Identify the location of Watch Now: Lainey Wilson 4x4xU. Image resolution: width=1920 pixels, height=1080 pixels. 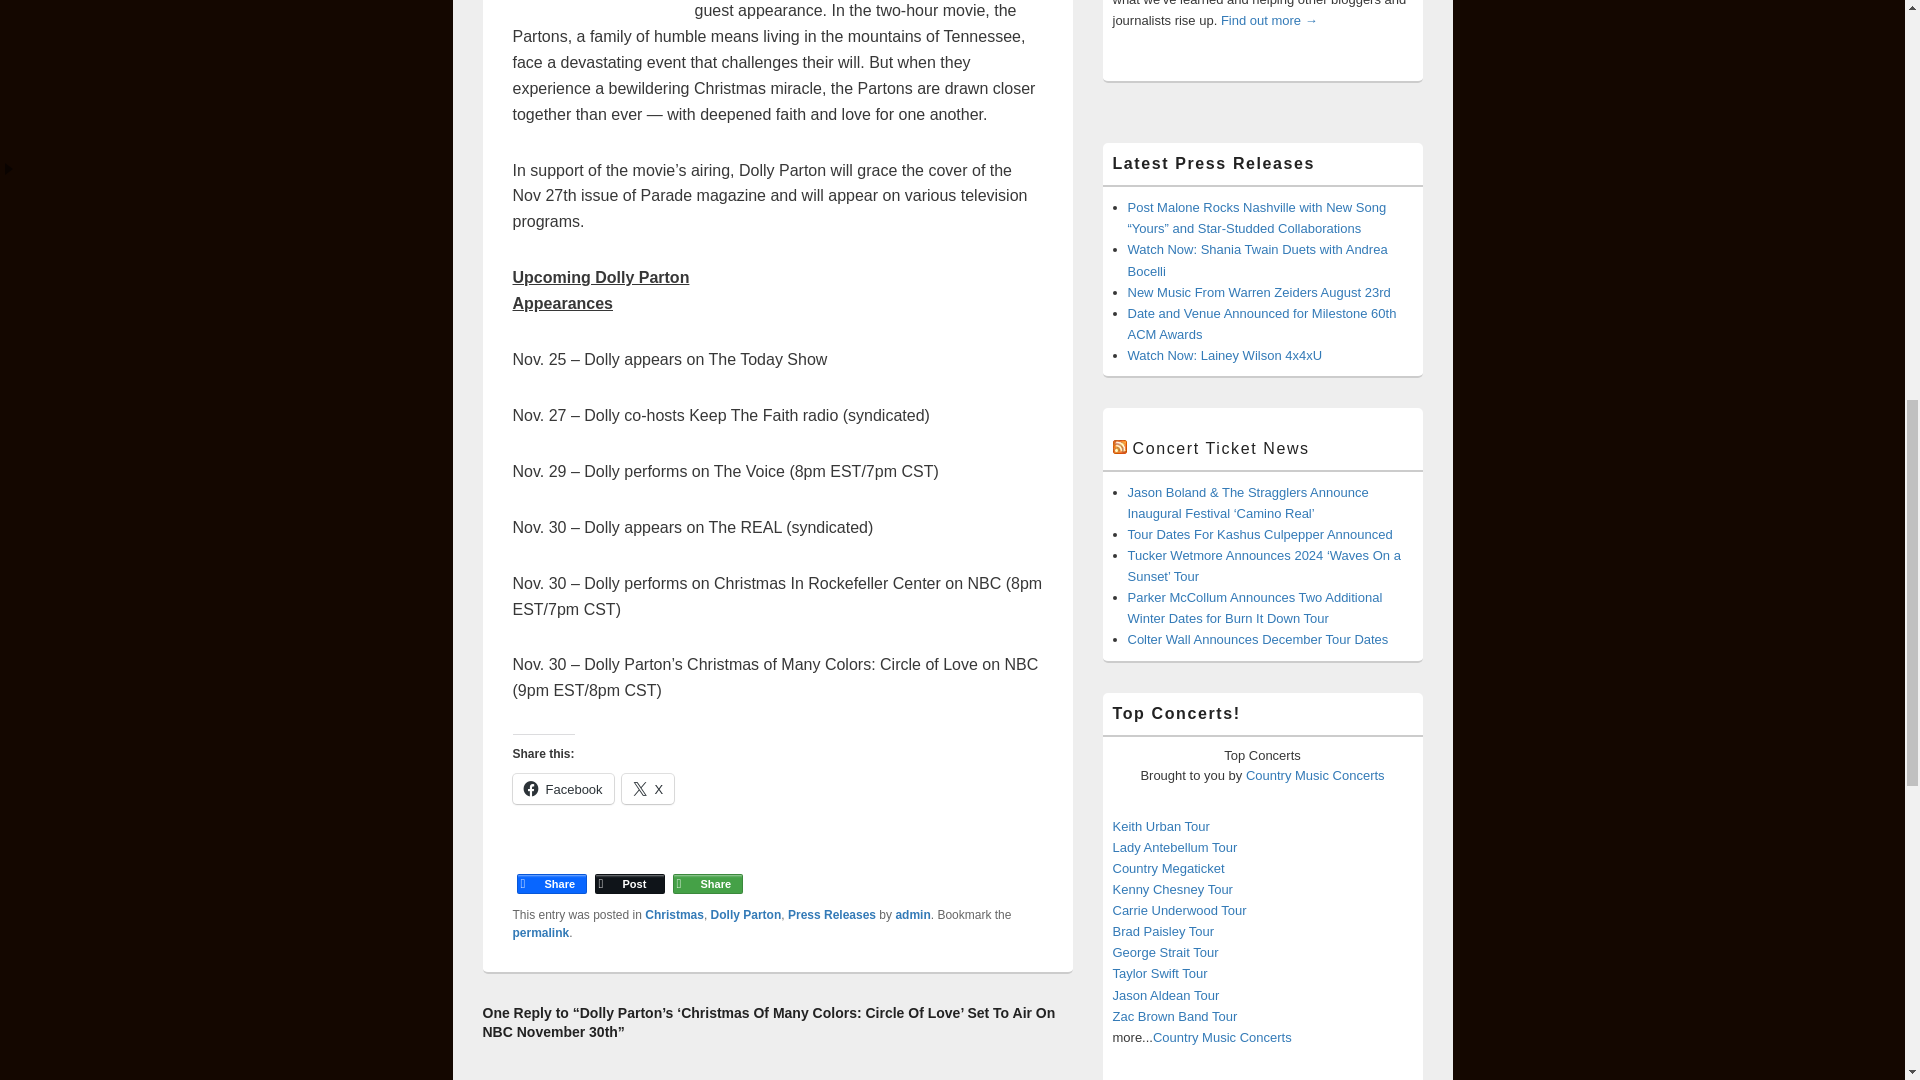
(1225, 354).